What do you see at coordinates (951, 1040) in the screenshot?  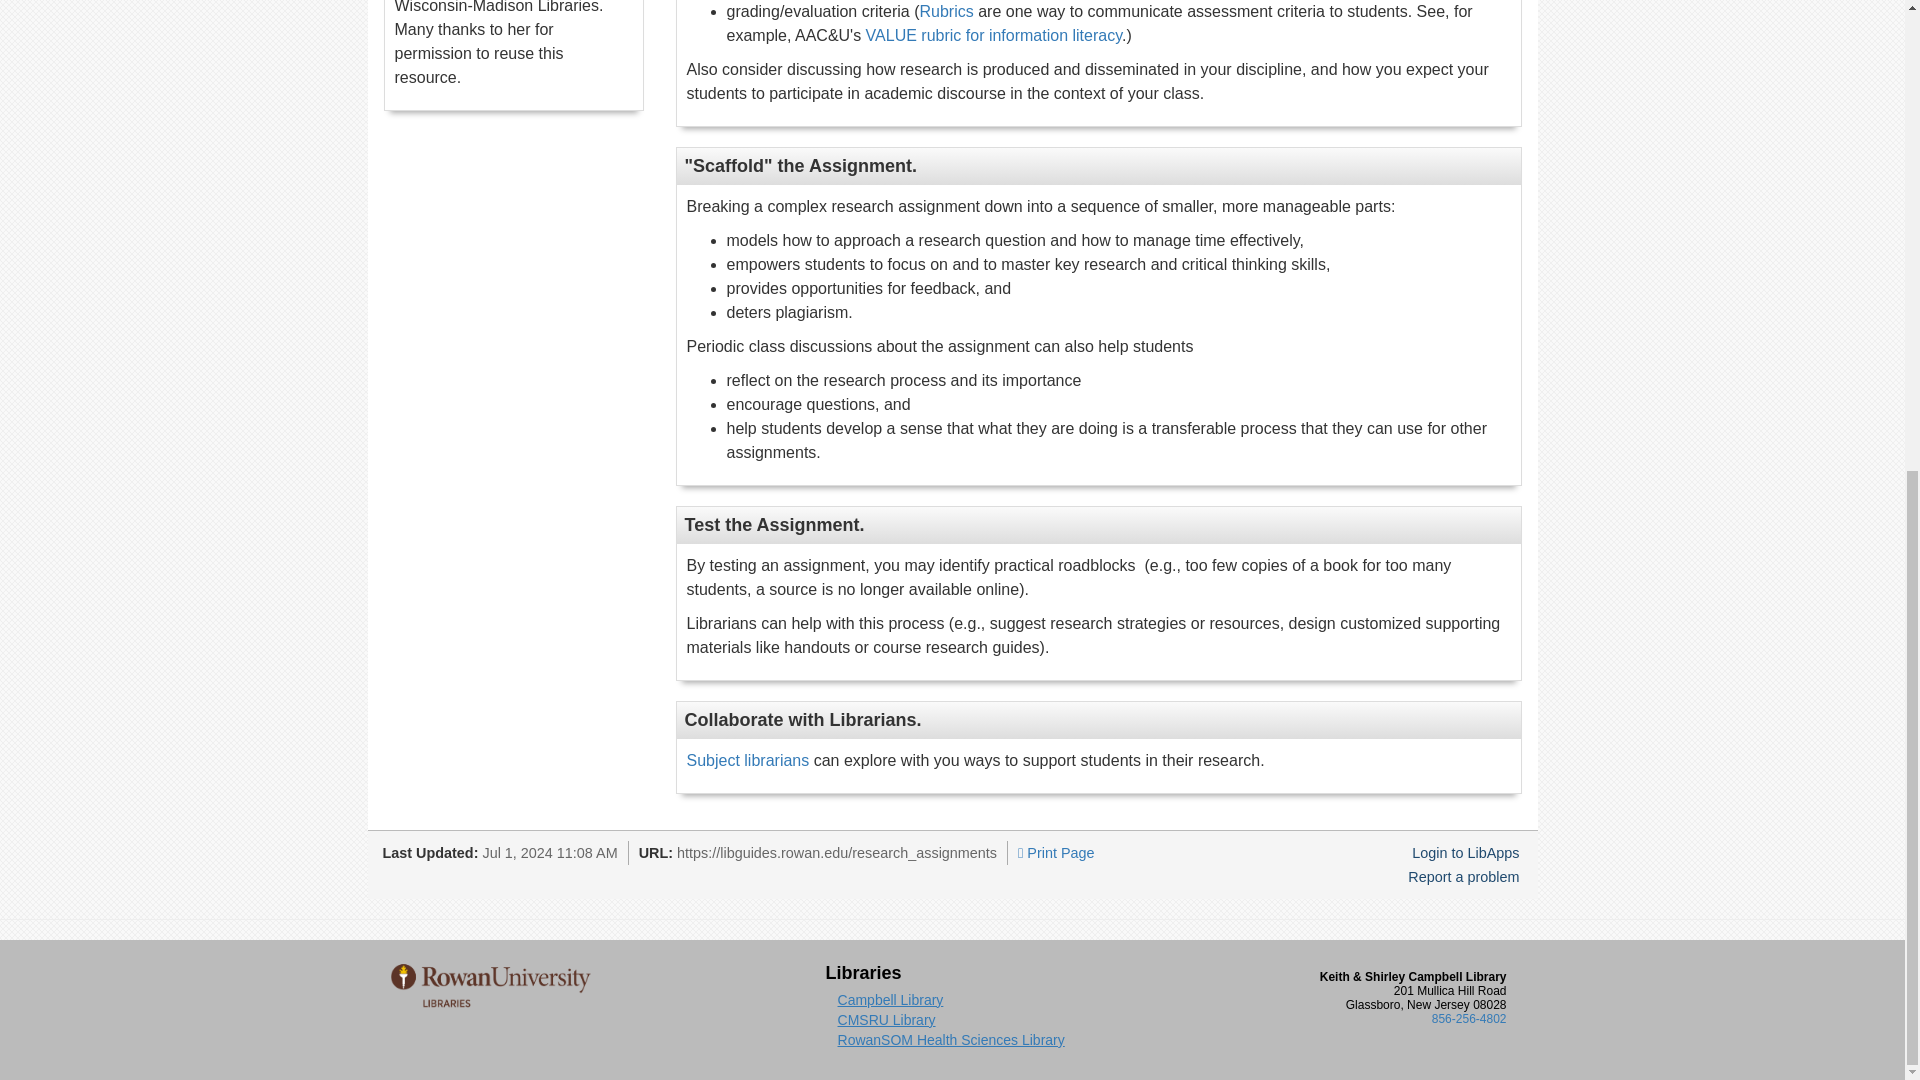 I see `RowanSOM Health Sciences Library` at bounding box center [951, 1040].